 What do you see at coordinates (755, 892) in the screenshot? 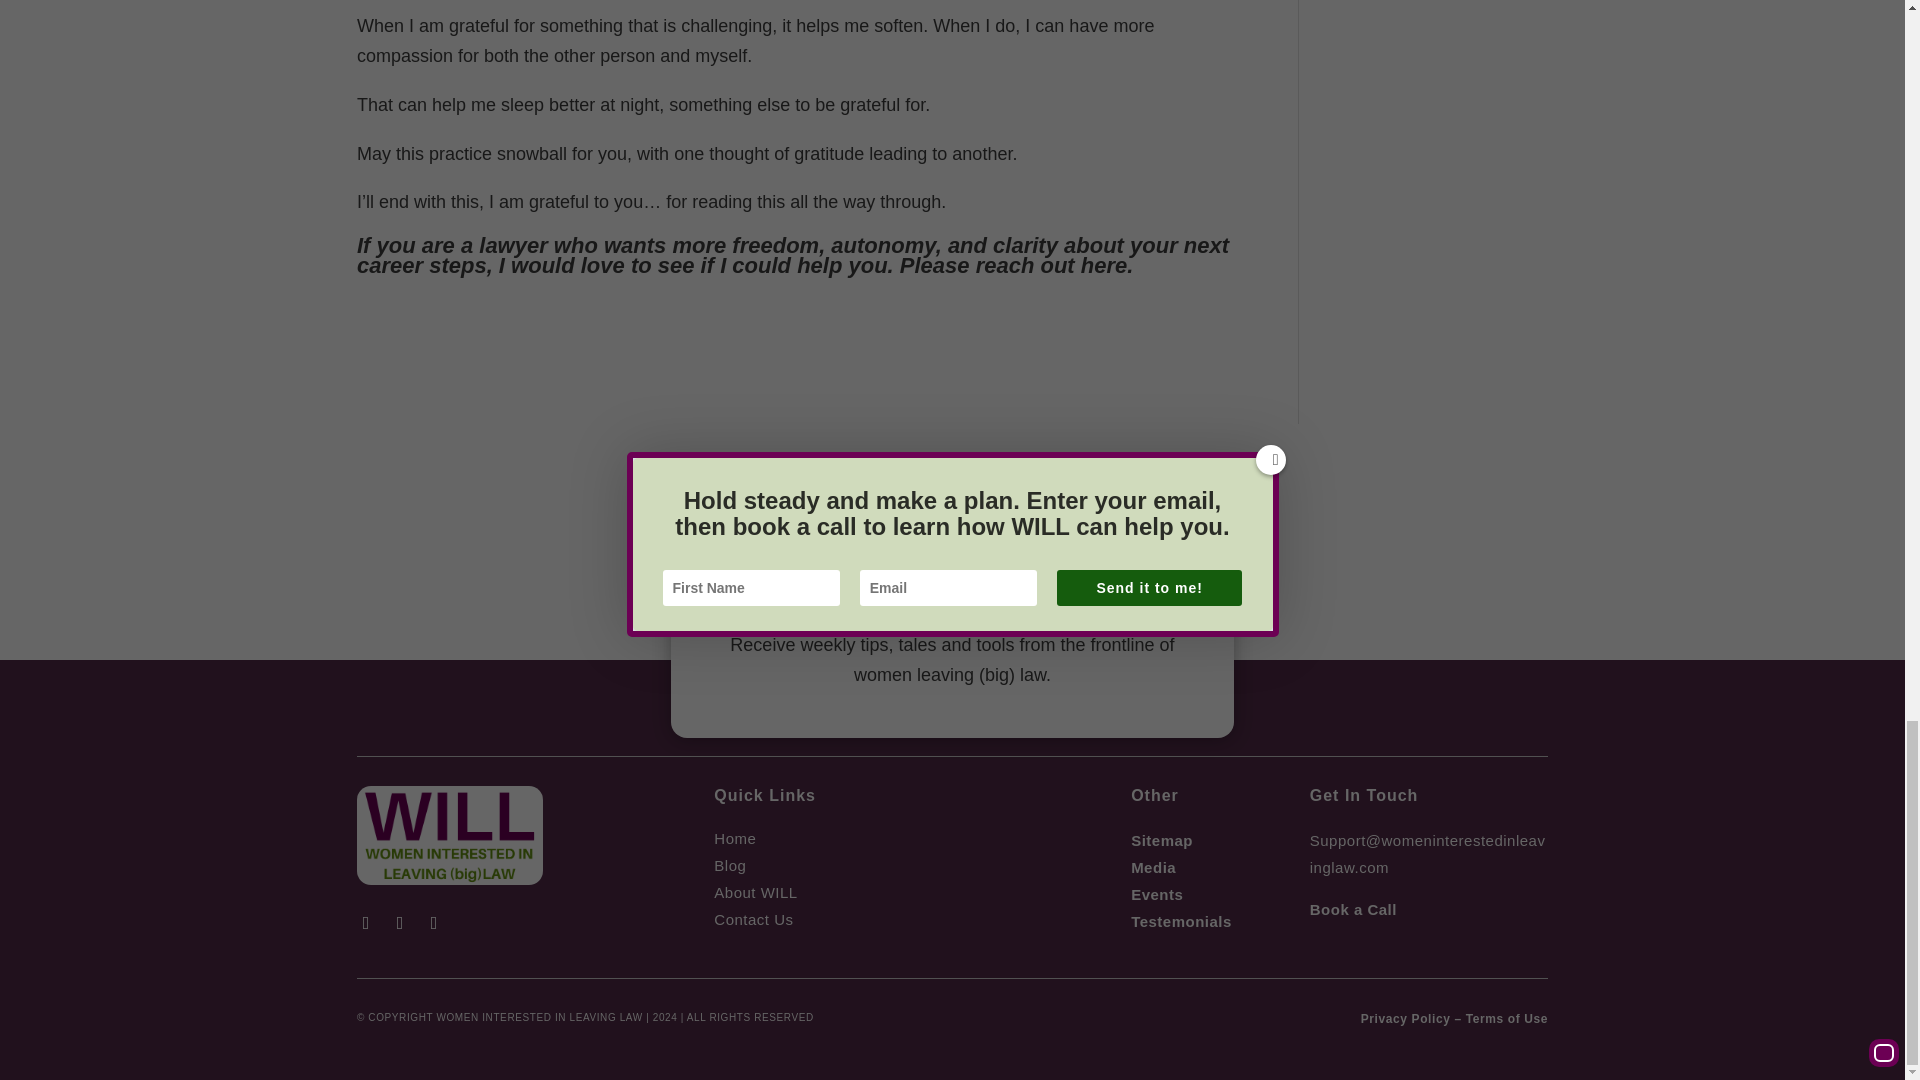
I see `About WILL` at bounding box center [755, 892].